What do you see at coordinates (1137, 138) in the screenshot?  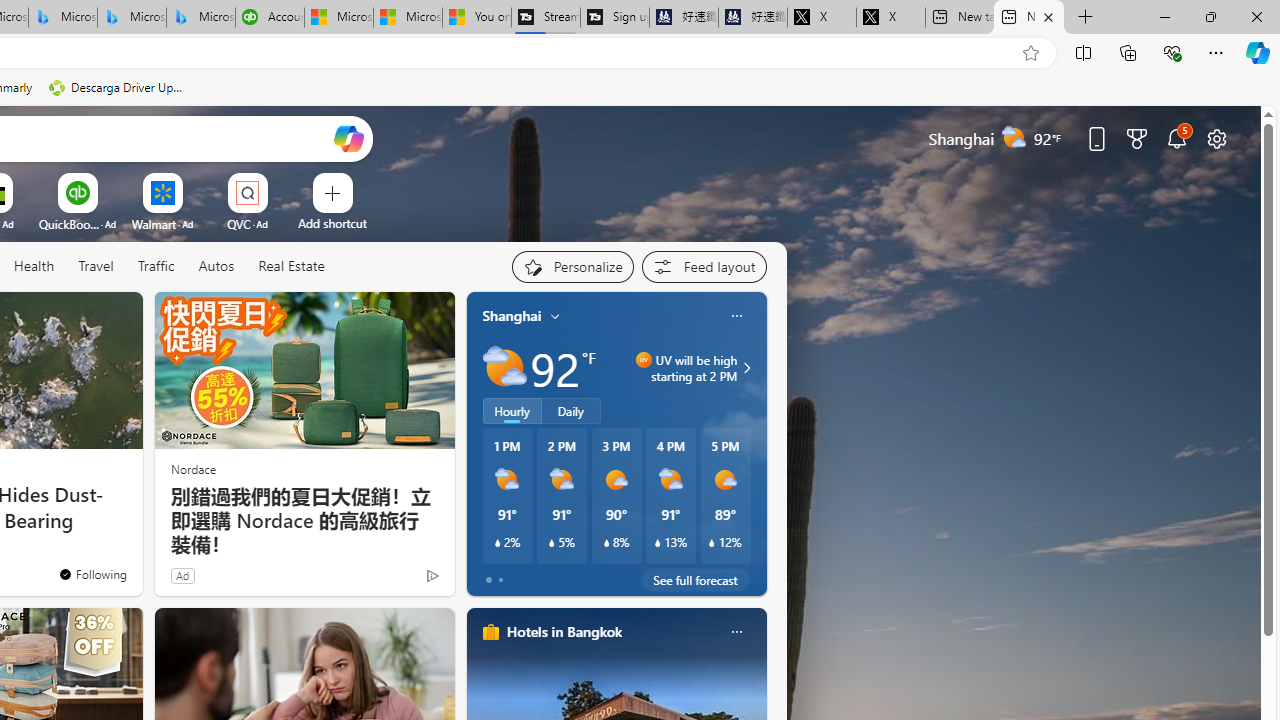 I see `Microsoft rewards` at bounding box center [1137, 138].